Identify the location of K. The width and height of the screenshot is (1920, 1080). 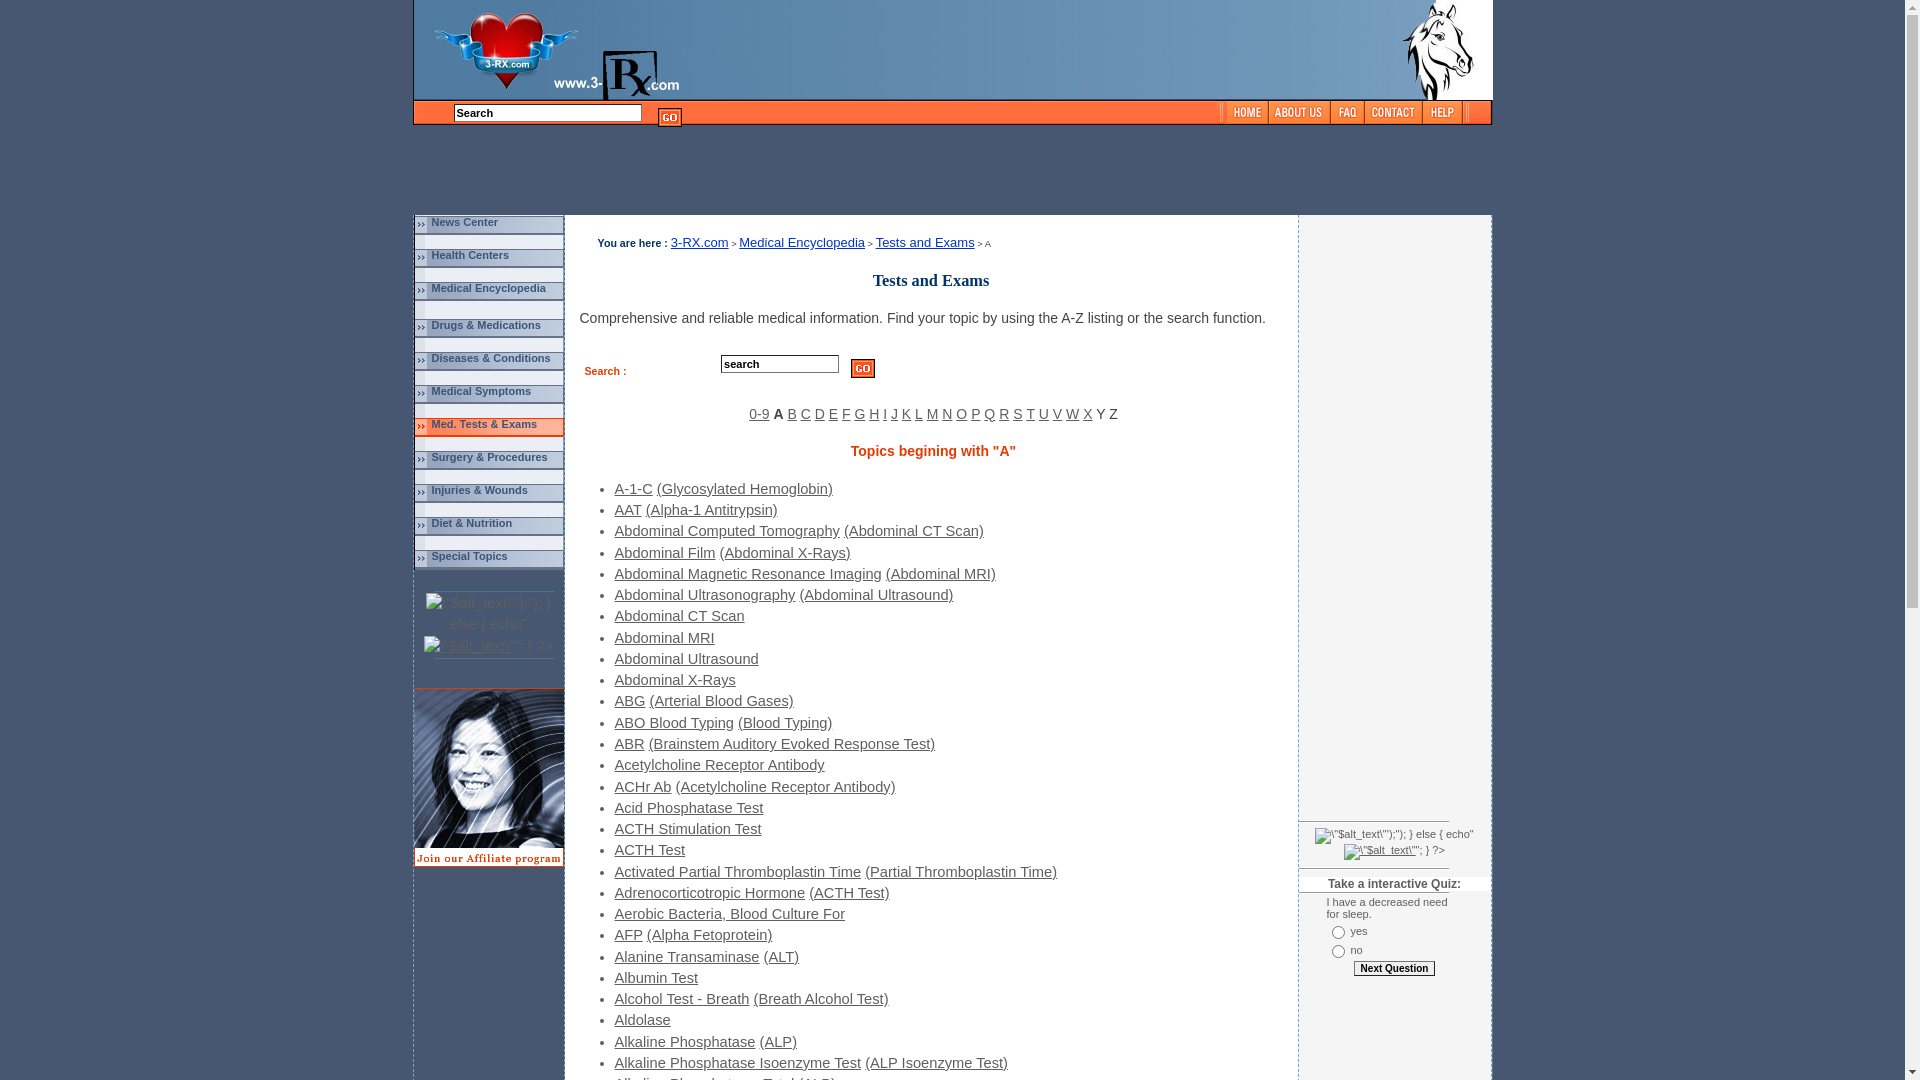
(906, 414).